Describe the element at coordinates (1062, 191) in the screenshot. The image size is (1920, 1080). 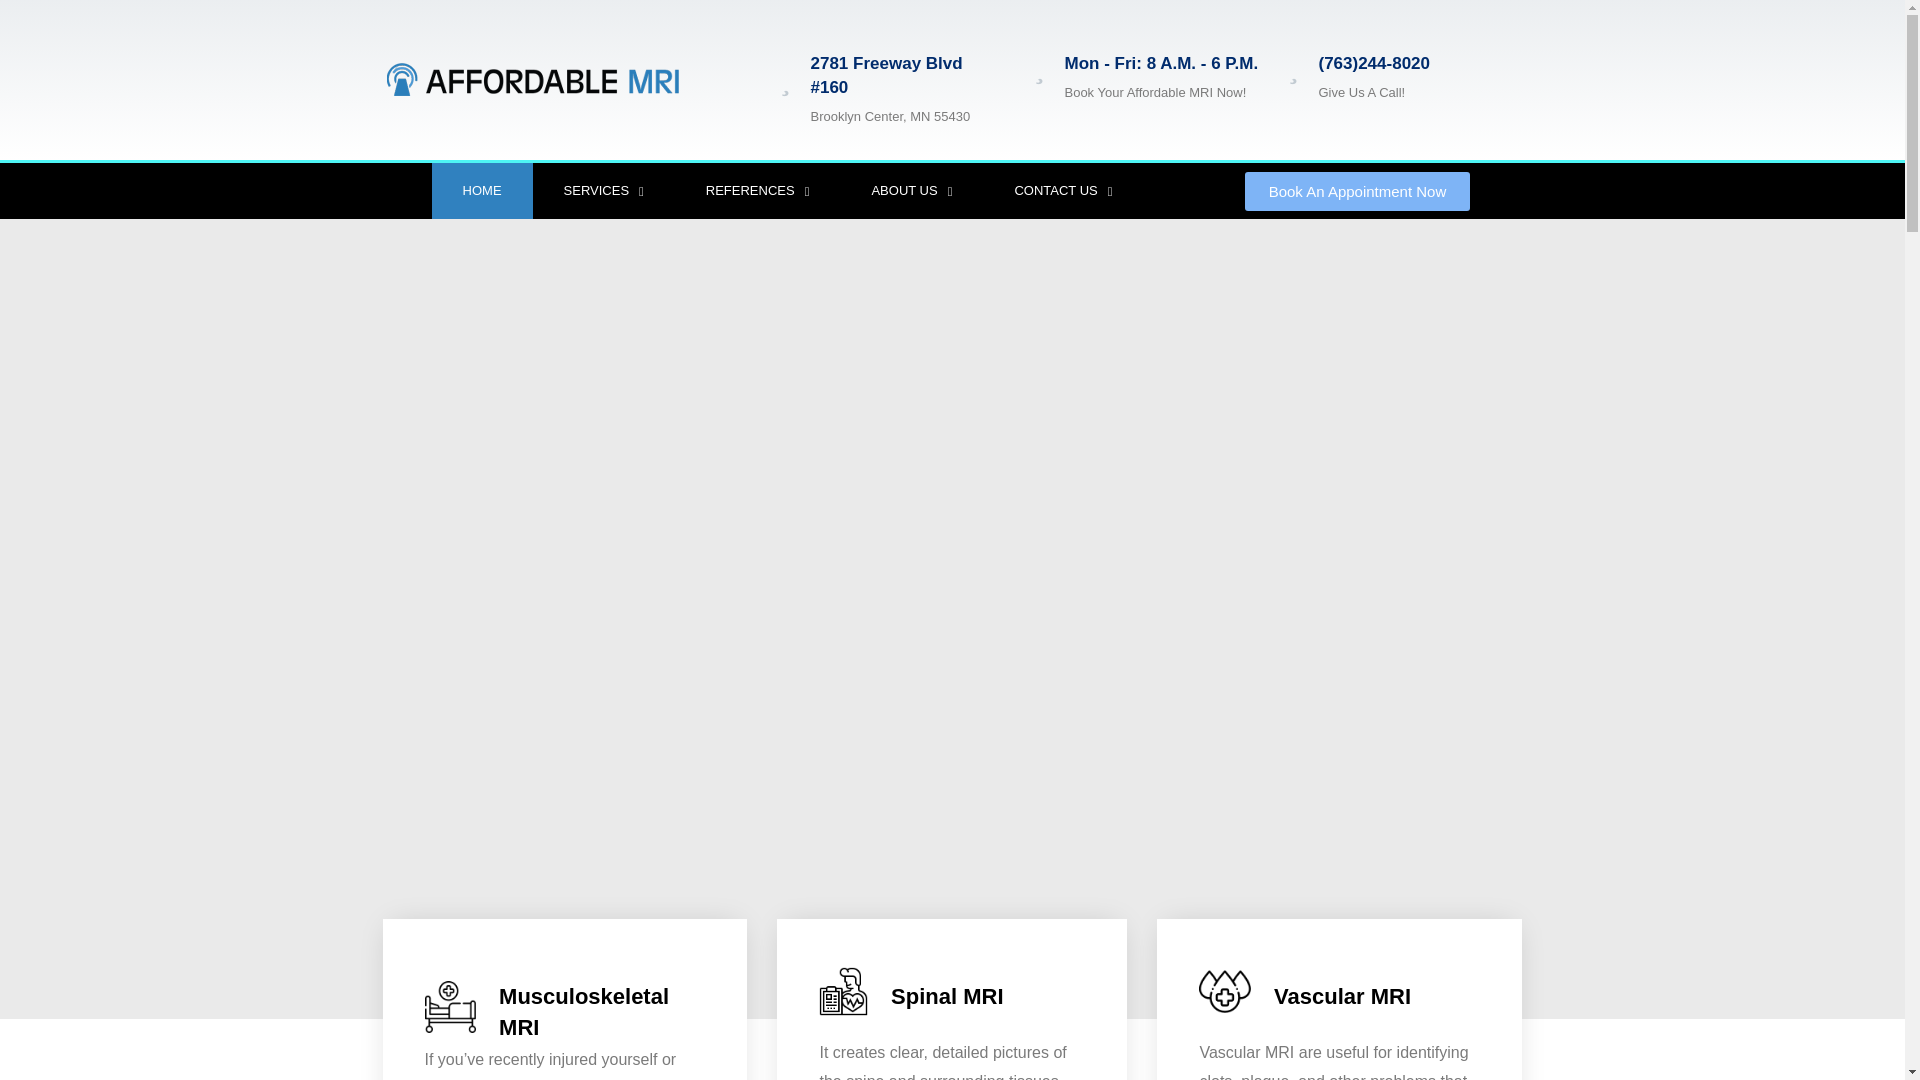
I see `CONTACT US` at that location.